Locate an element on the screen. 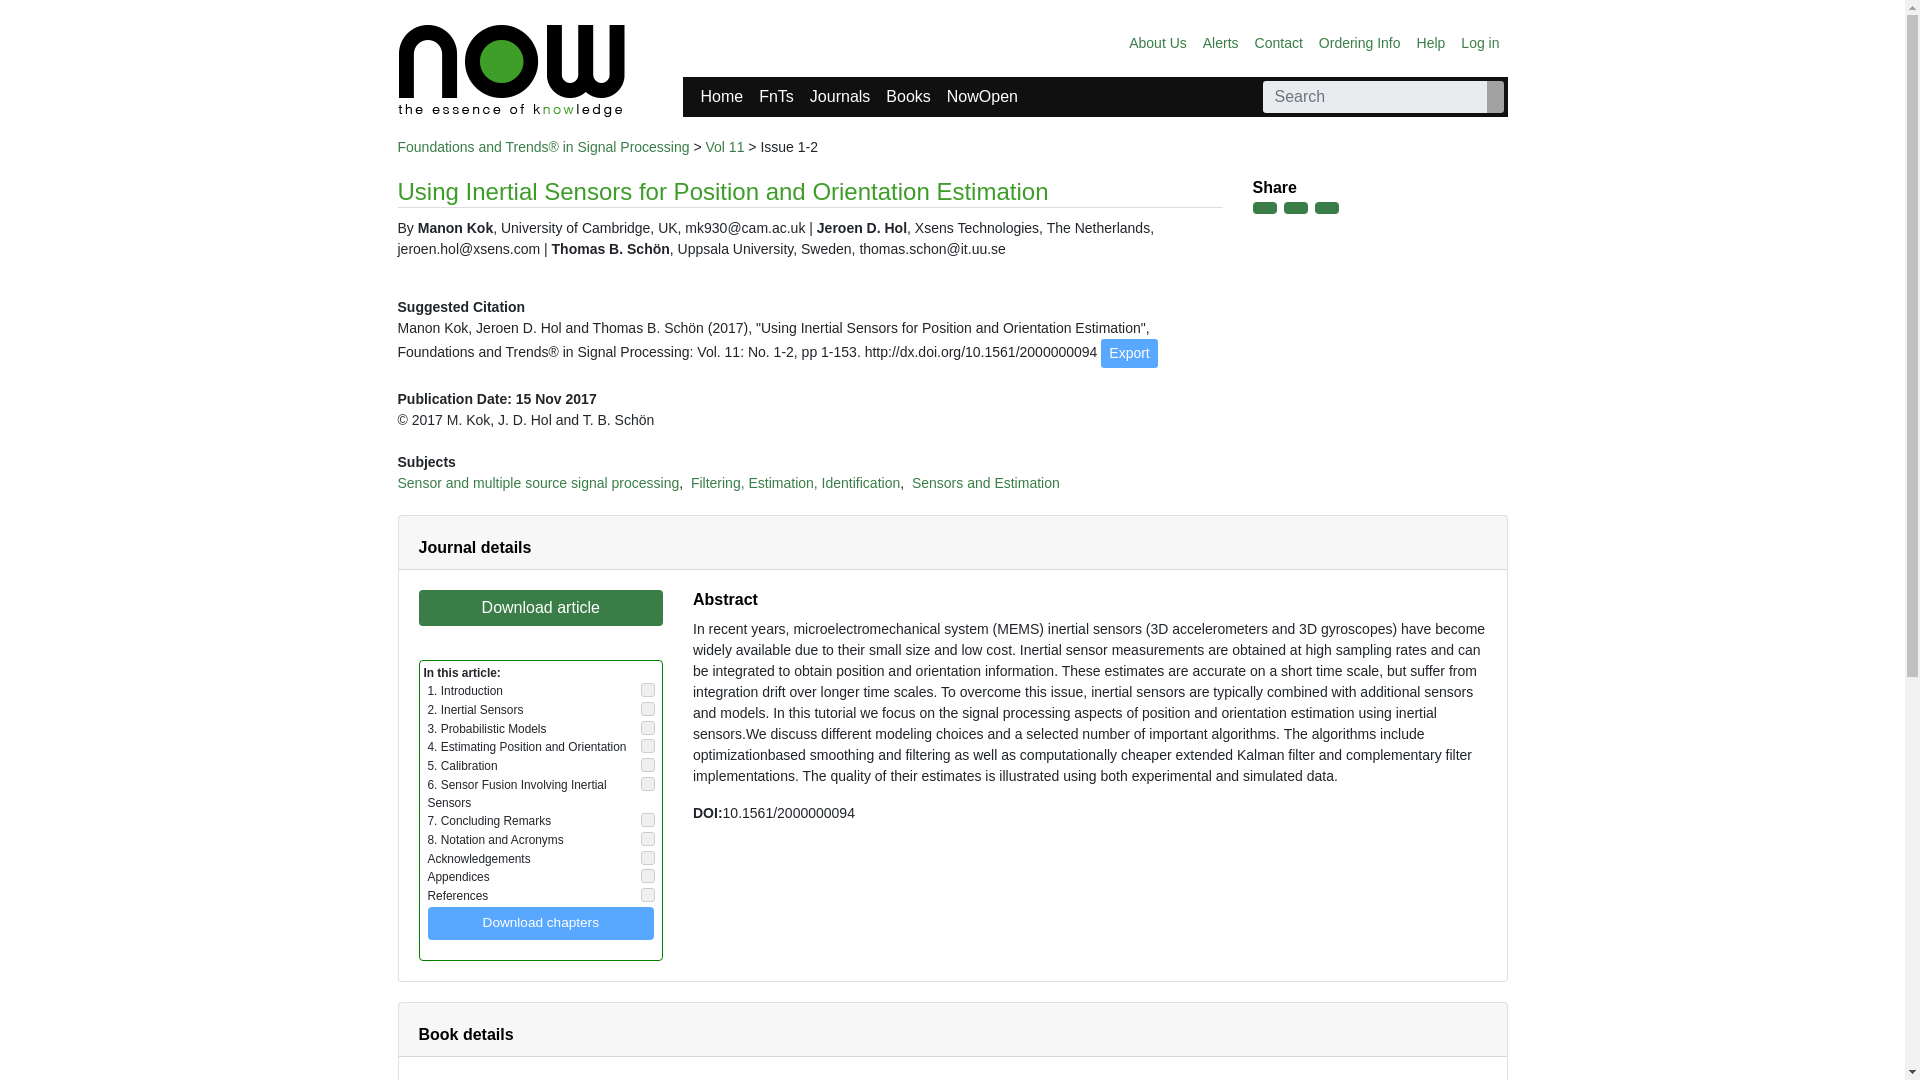  Help is located at coordinates (1431, 42).